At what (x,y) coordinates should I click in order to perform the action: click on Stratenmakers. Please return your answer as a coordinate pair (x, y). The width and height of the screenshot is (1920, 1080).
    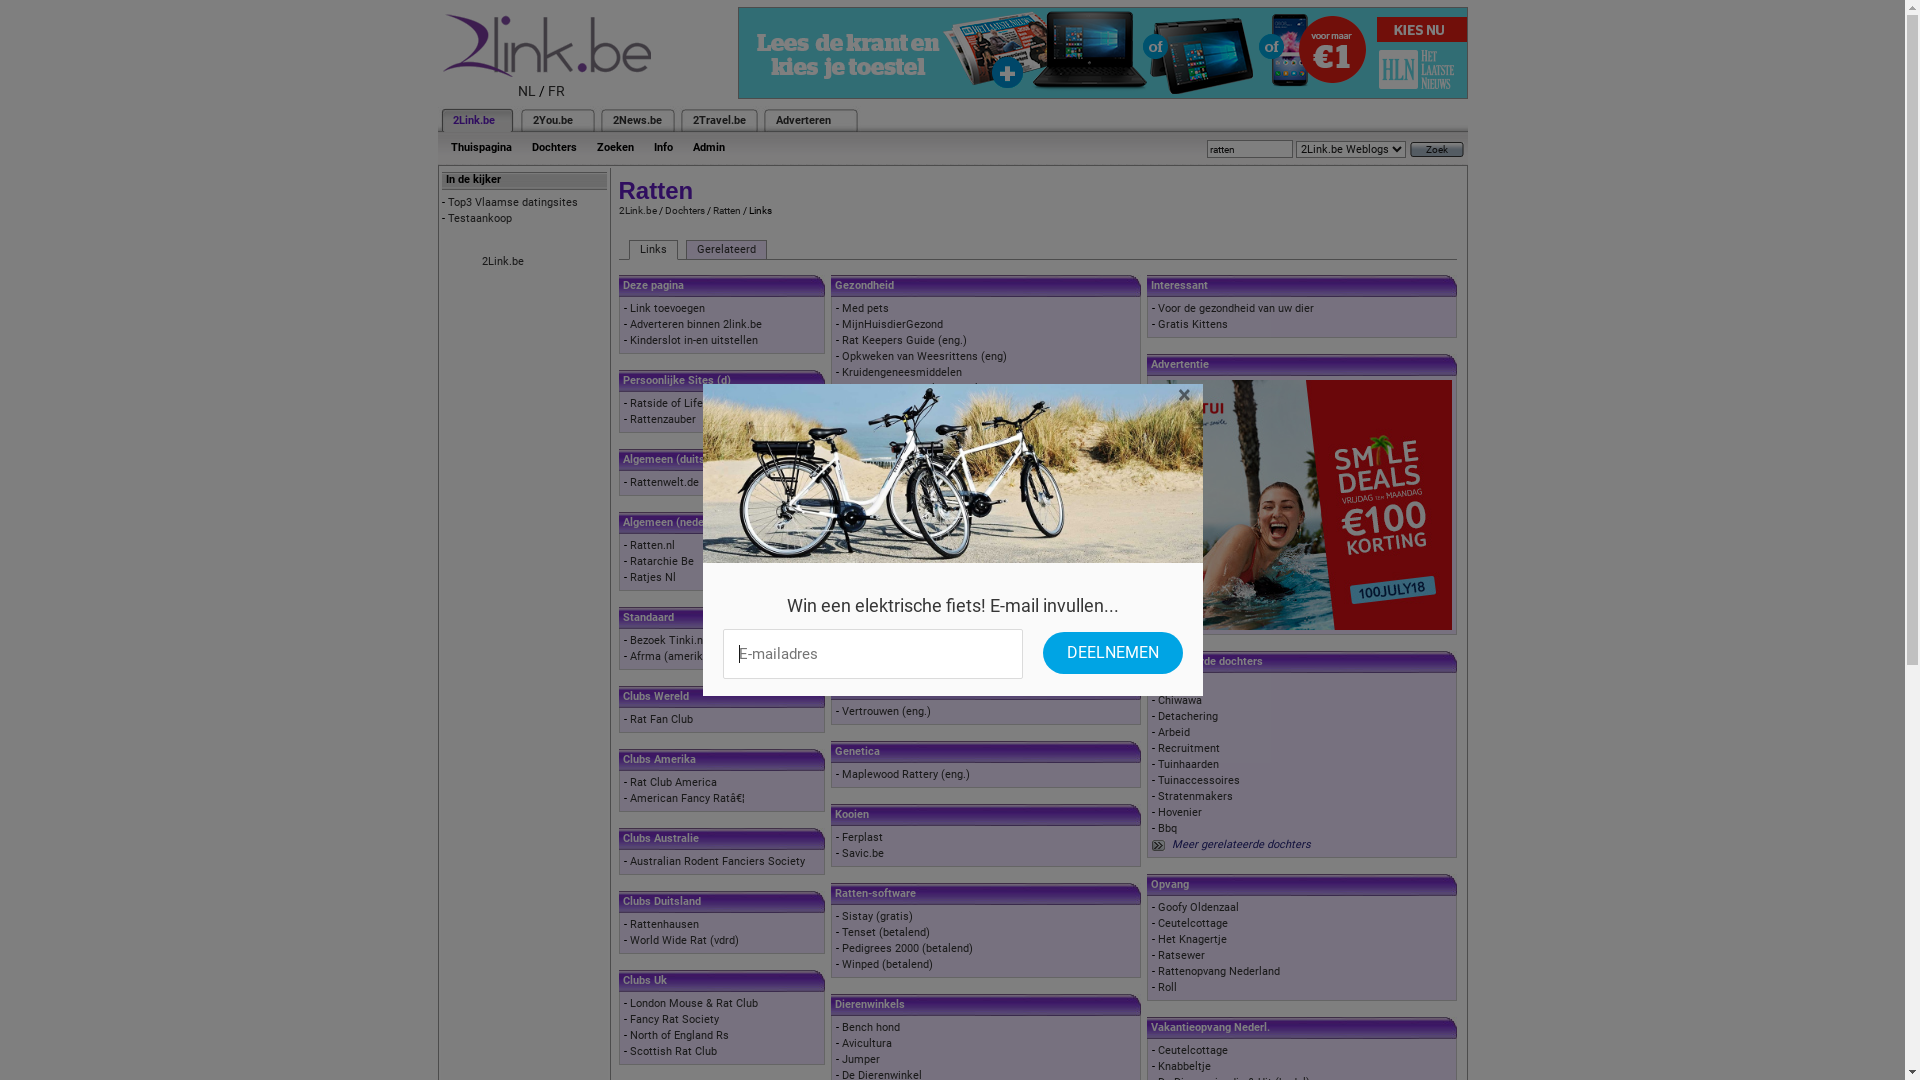
    Looking at the image, I should click on (1196, 796).